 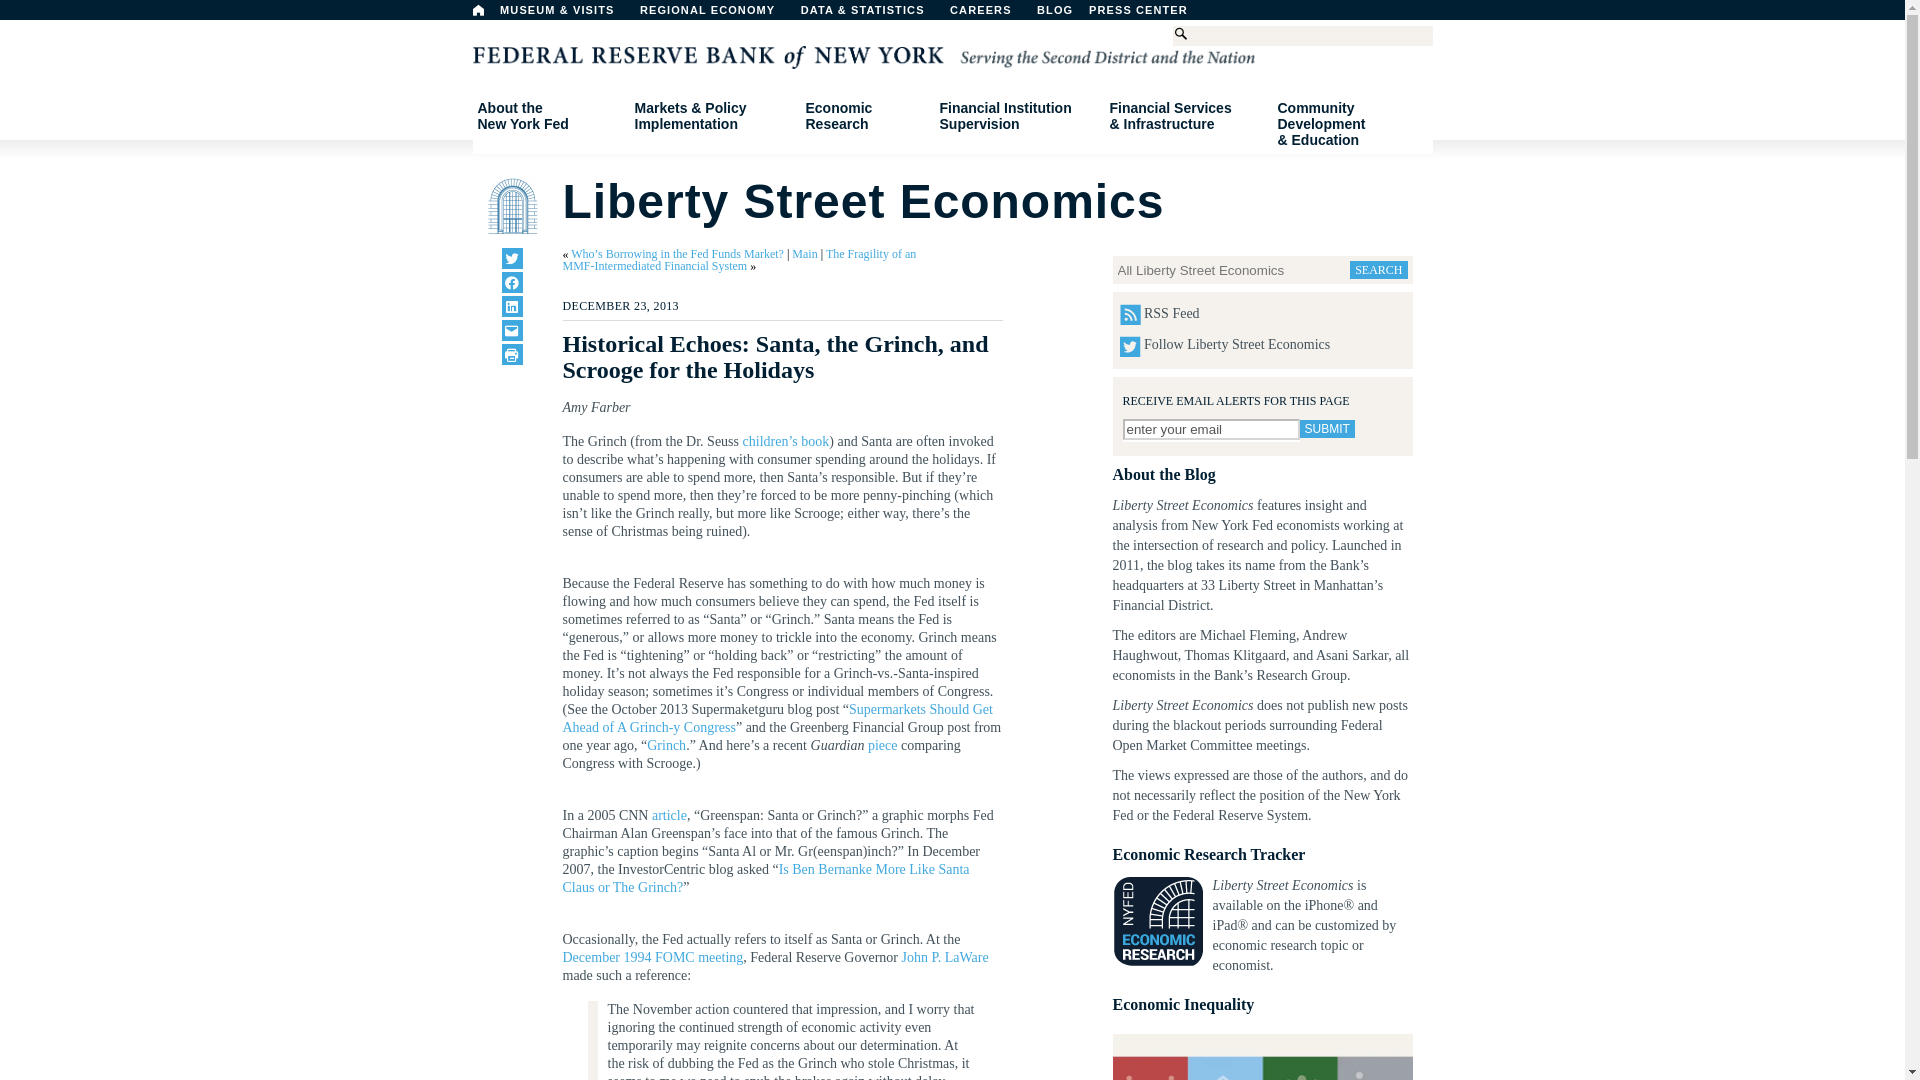 I want to click on REGIONAL ECONOMY, so click(x=716, y=15).